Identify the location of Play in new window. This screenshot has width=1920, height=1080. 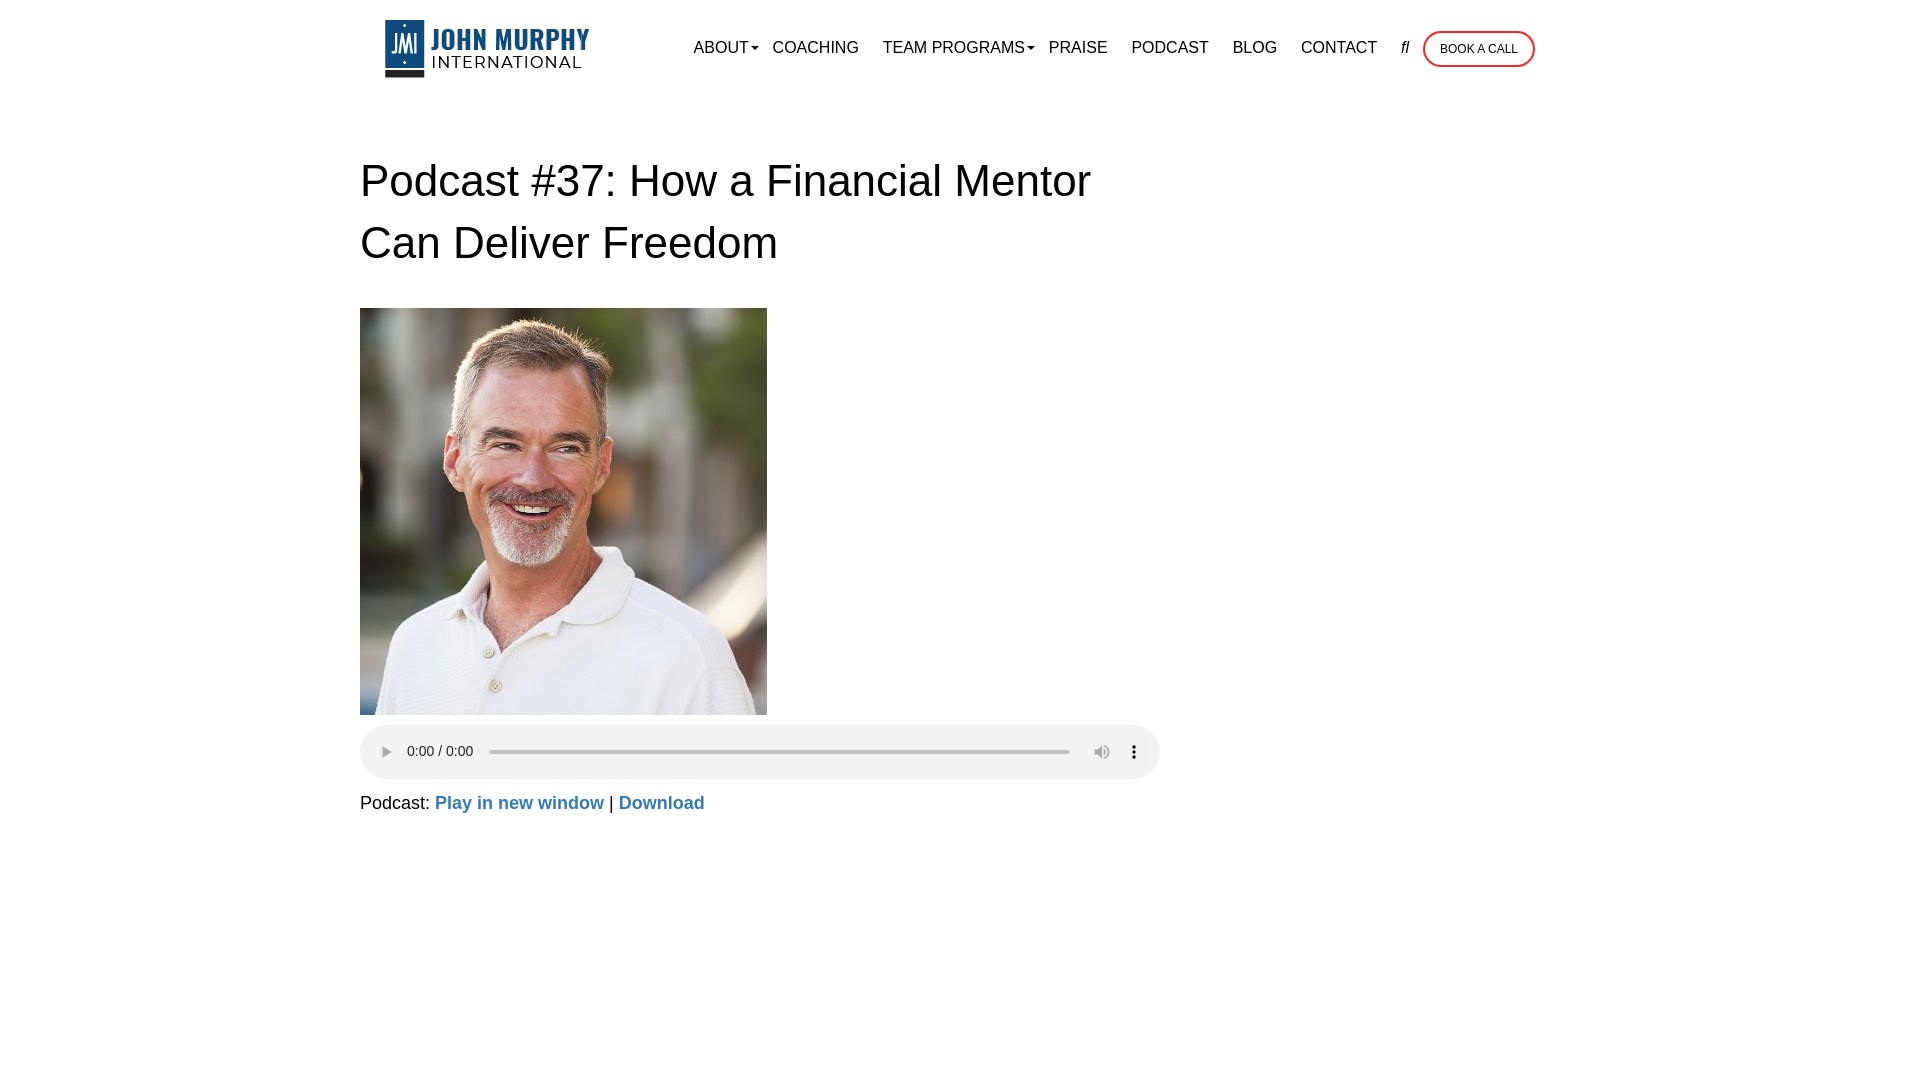
(520, 802).